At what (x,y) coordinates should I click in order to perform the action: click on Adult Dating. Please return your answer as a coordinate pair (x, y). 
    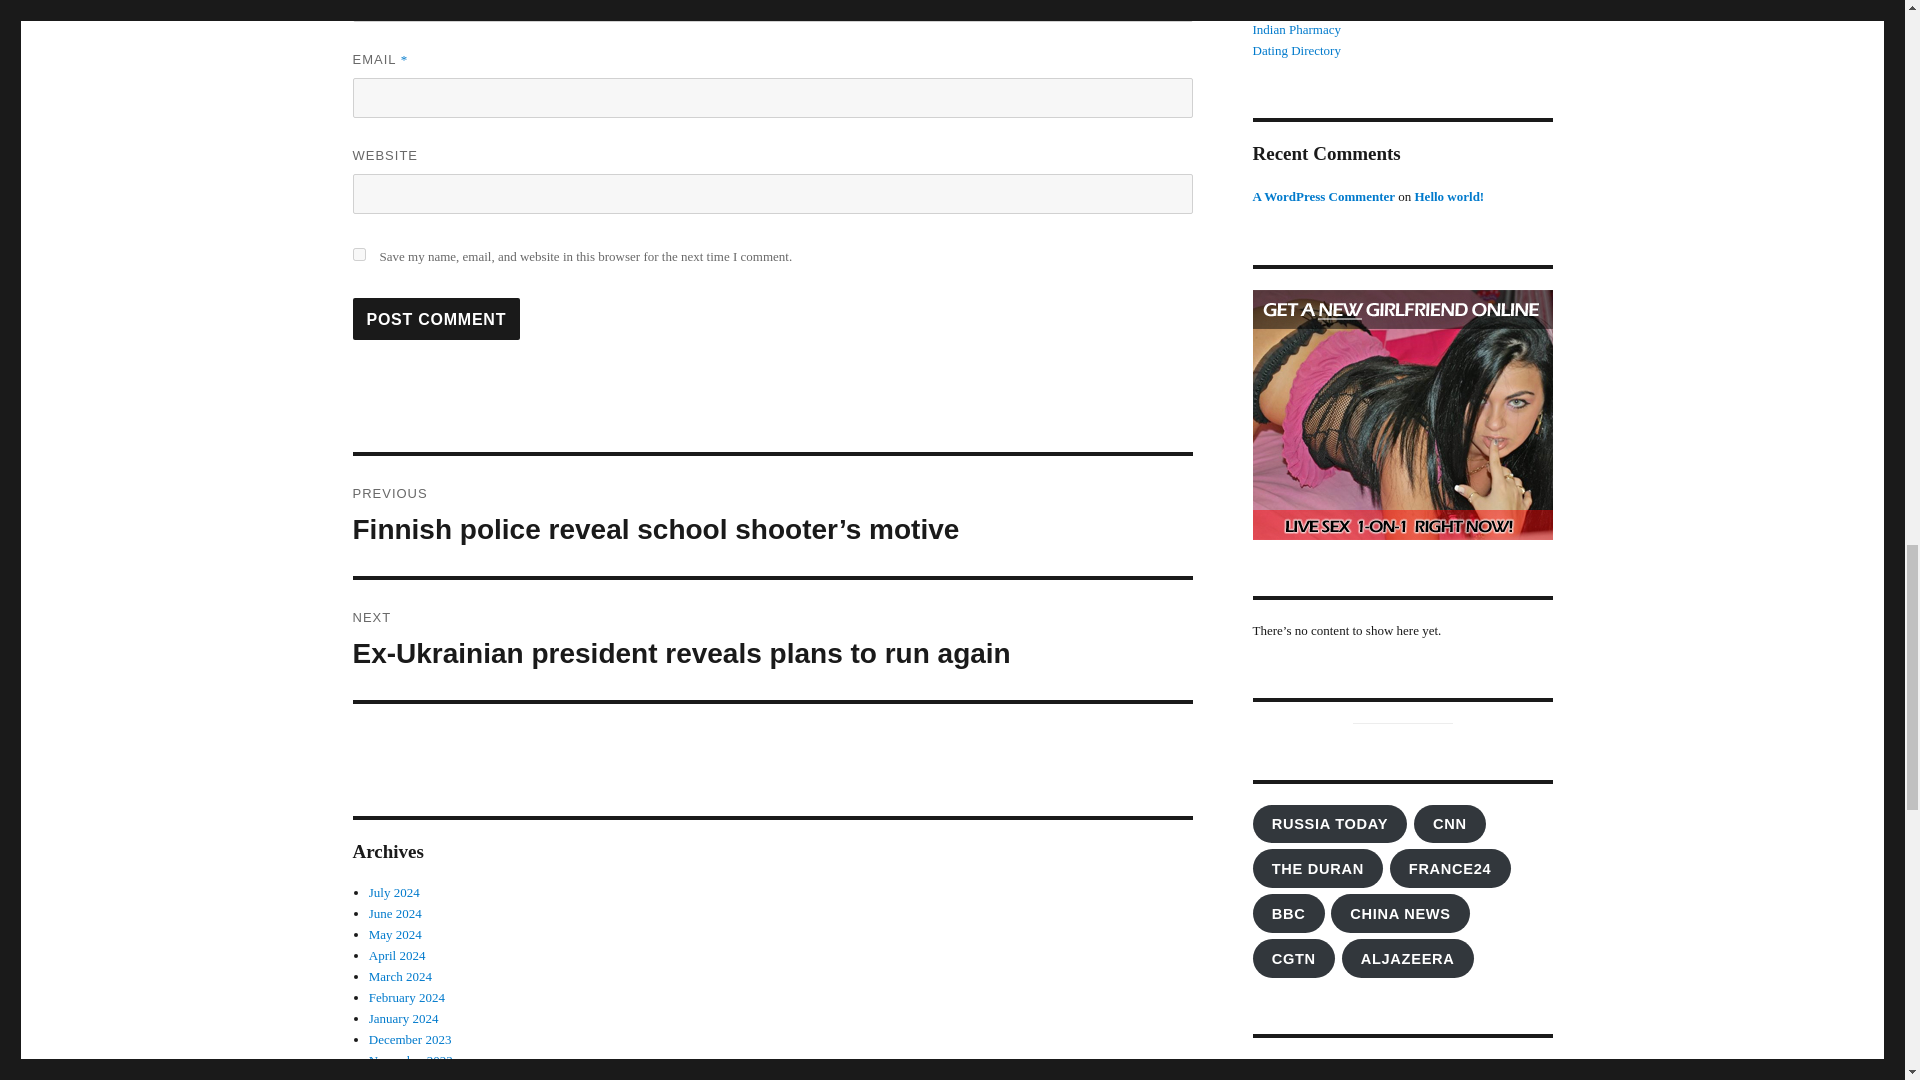
    Looking at the image, I should click on (1376, 1070).